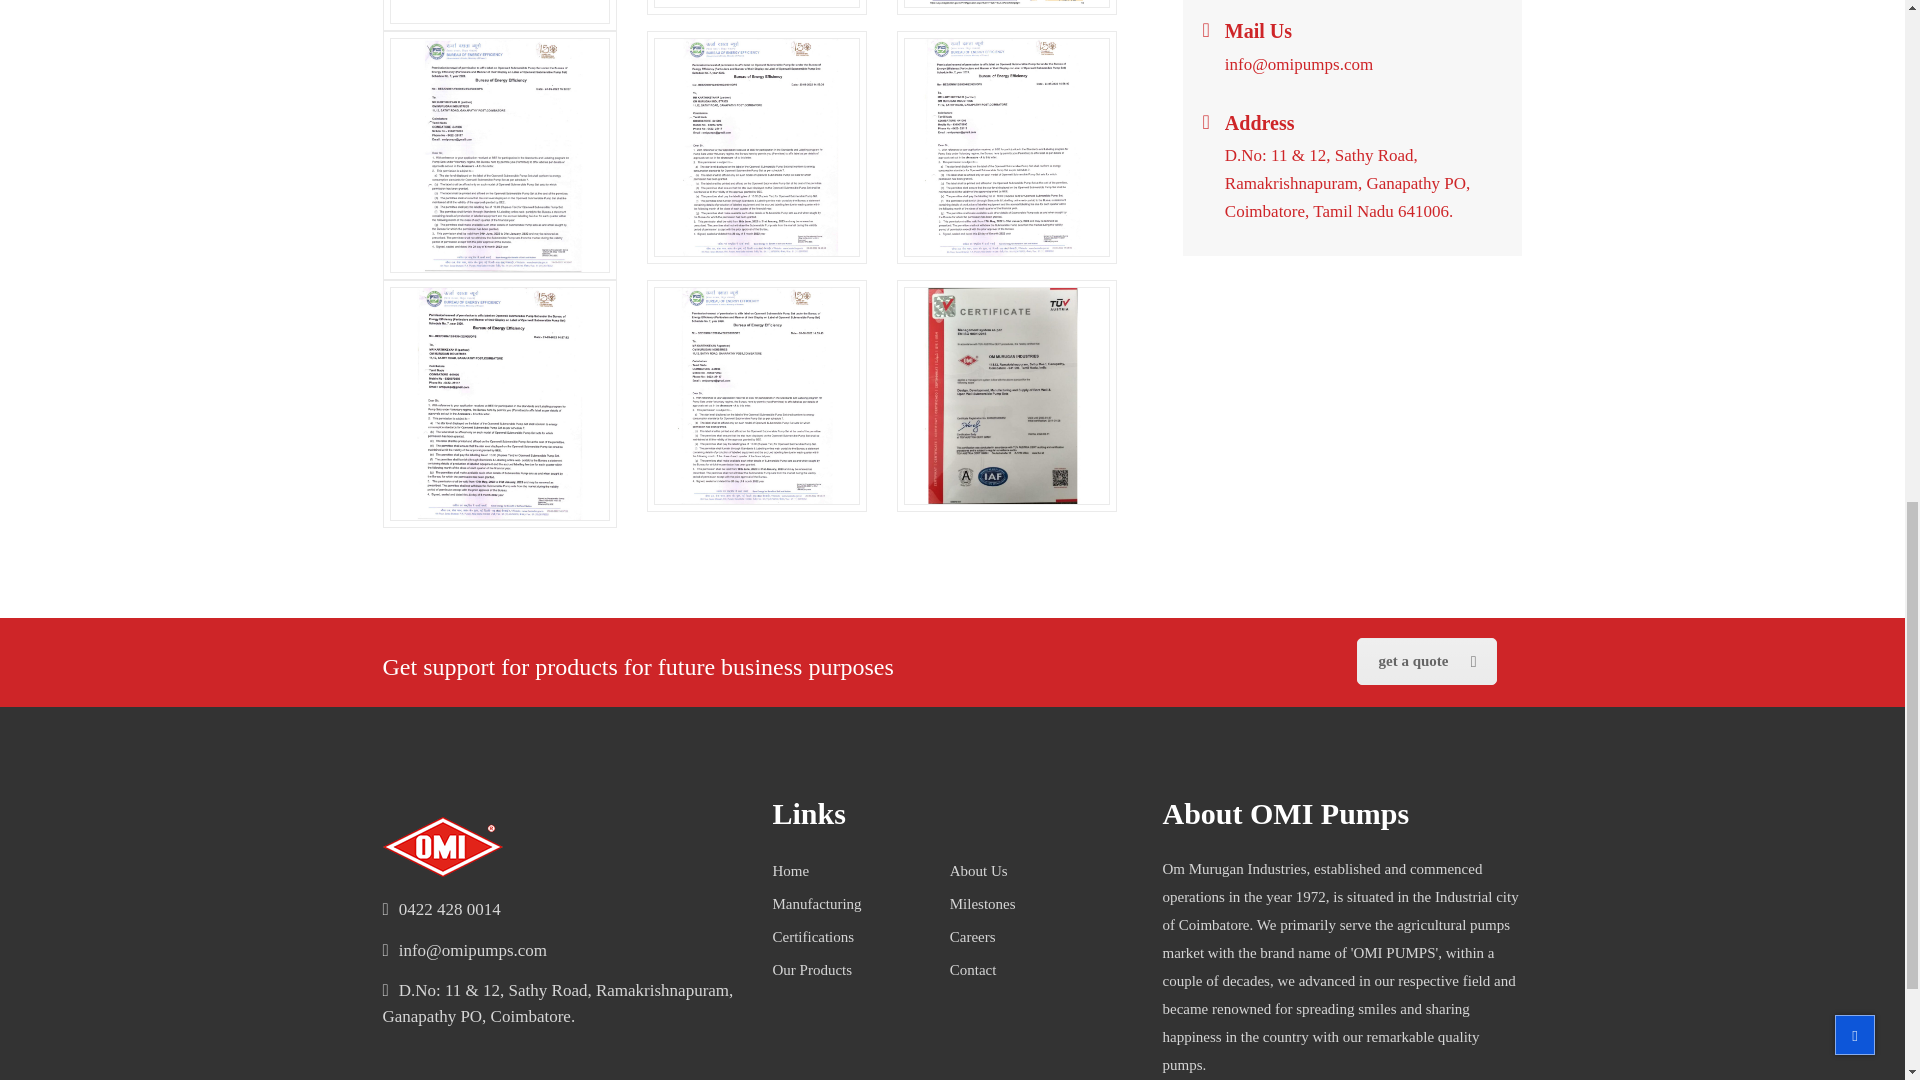 Image resolution: width=1920 pixels, height=1080 pixels. I want to click on OMMURUGAN-IND, so click(1006, 4).